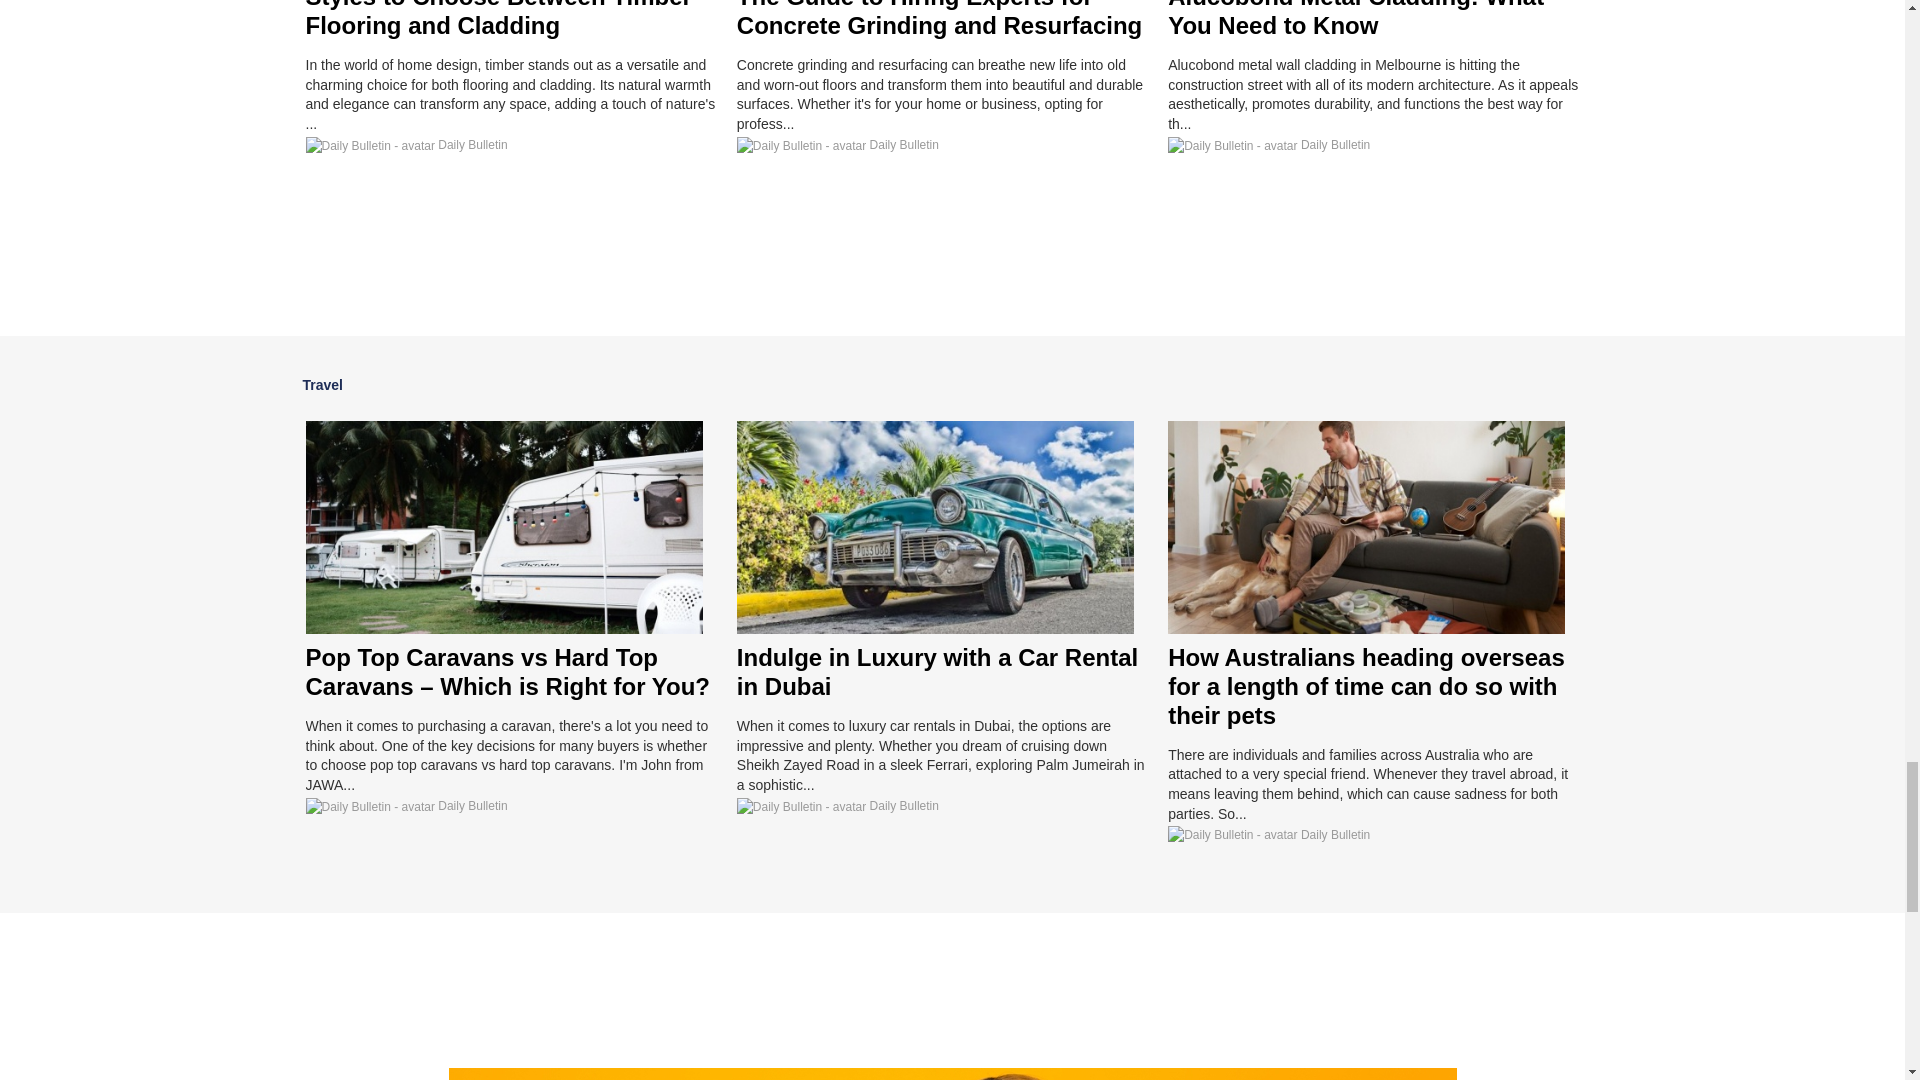 The image size is (1920, 1080). Describe the element at coordinates (1355, 19) in the screenshot. I see `Alucobond Metal Cladding: What You Need to Know` at that location.